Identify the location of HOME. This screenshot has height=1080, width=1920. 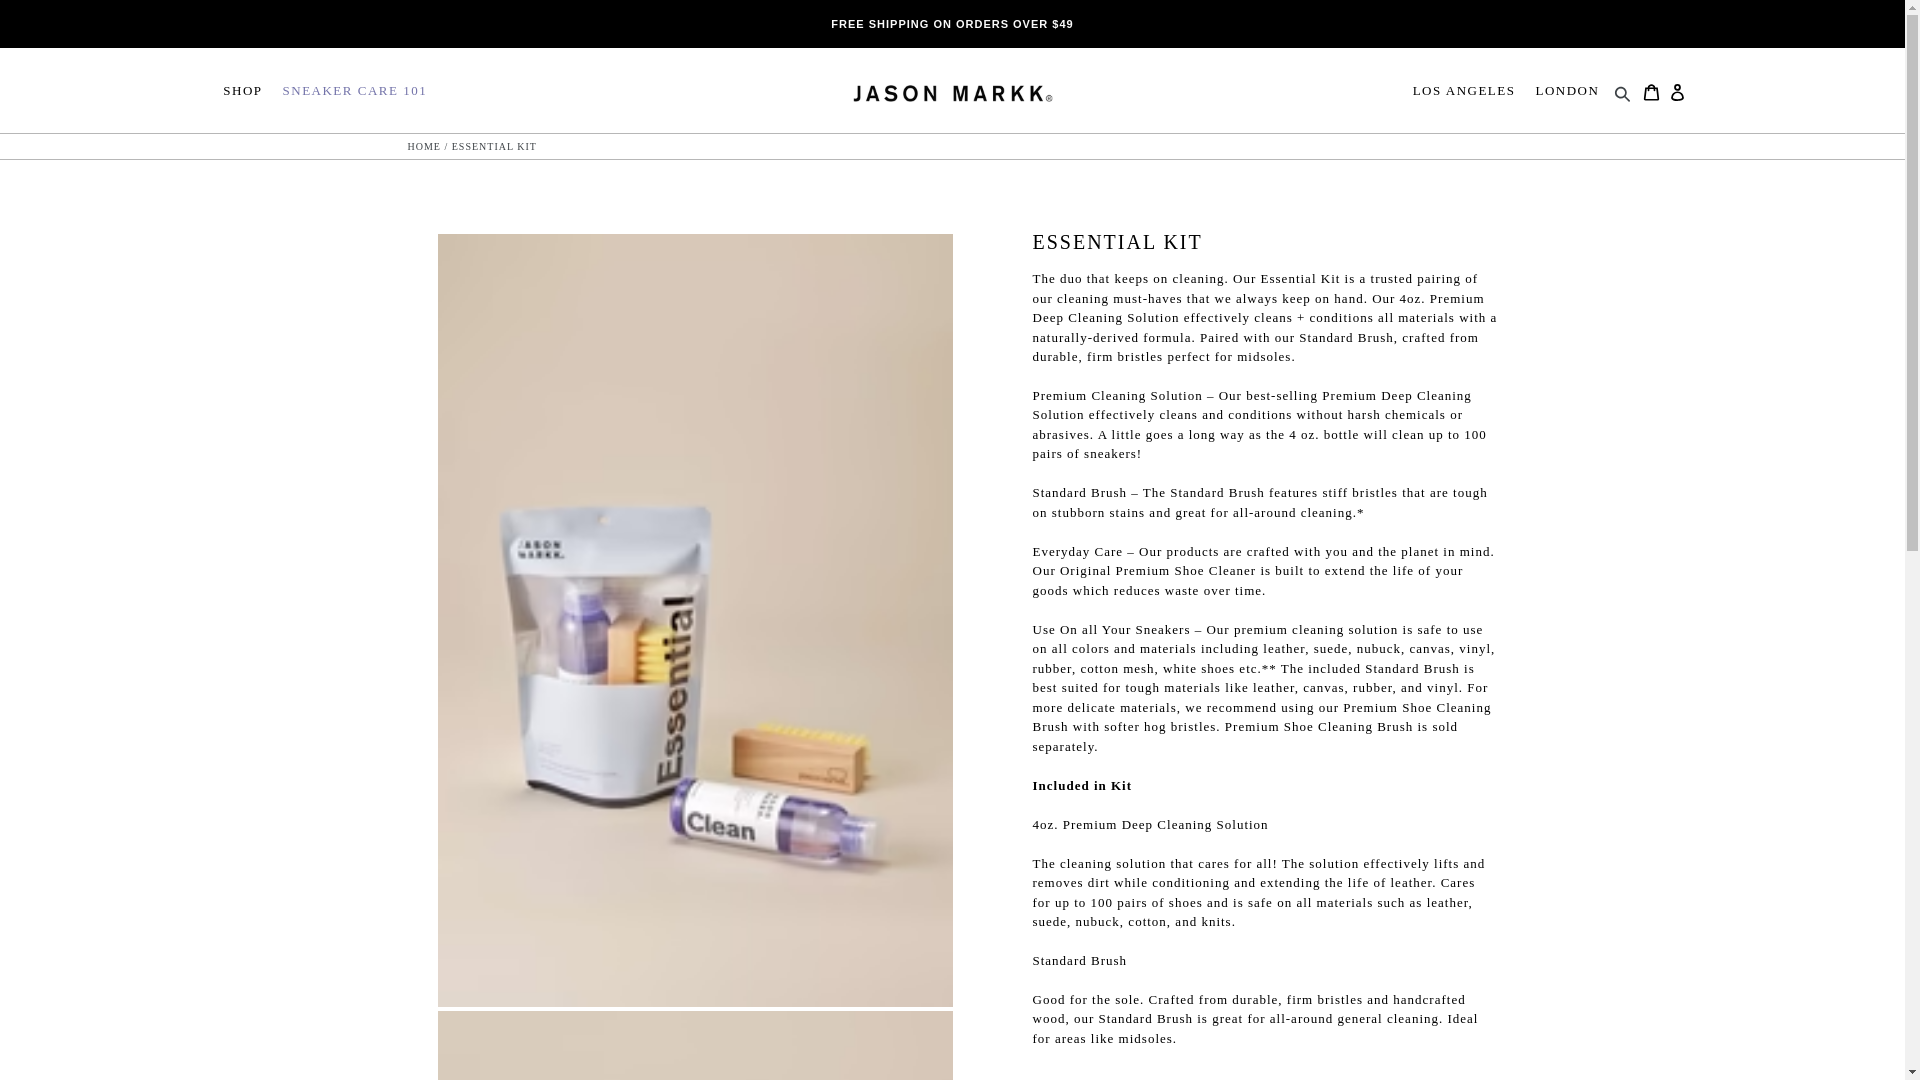
(424, 146).